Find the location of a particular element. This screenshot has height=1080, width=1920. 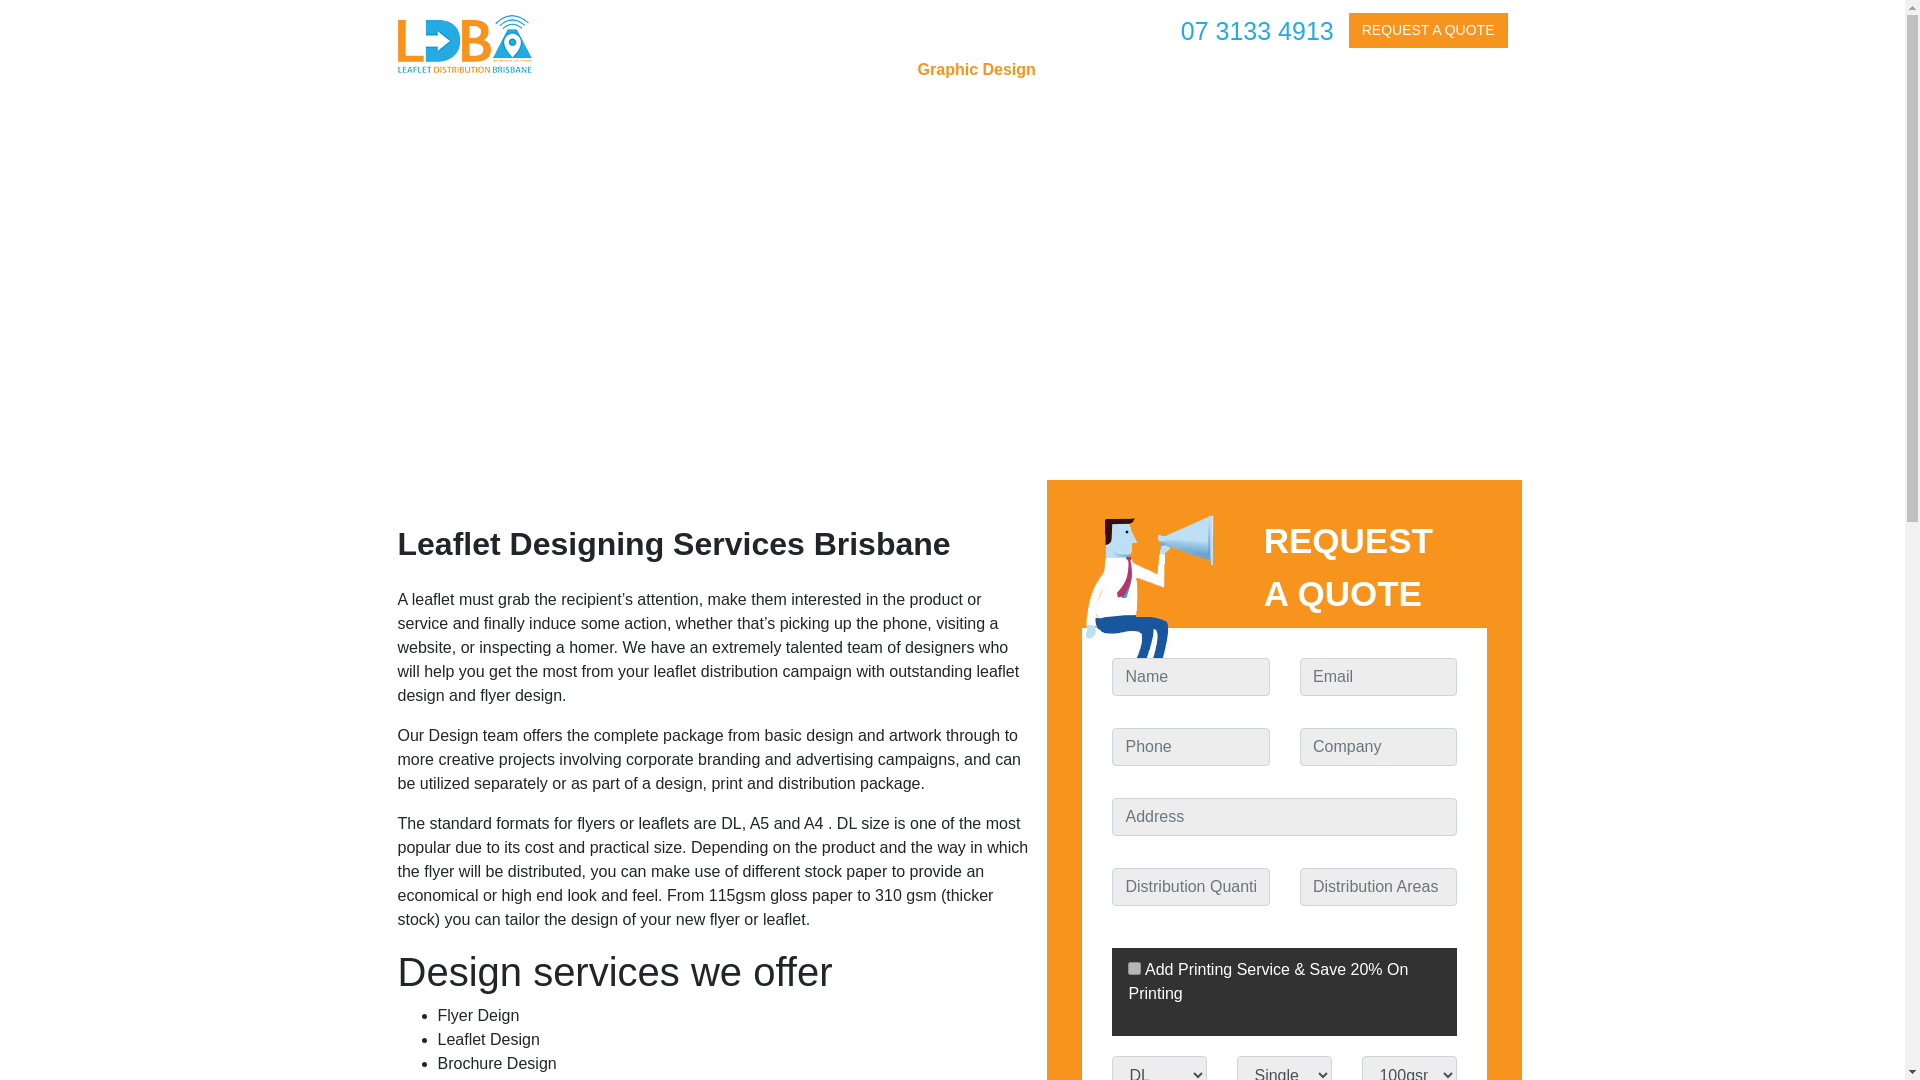

REQUEST A QUOTE is located at coordinates (1428, 30).